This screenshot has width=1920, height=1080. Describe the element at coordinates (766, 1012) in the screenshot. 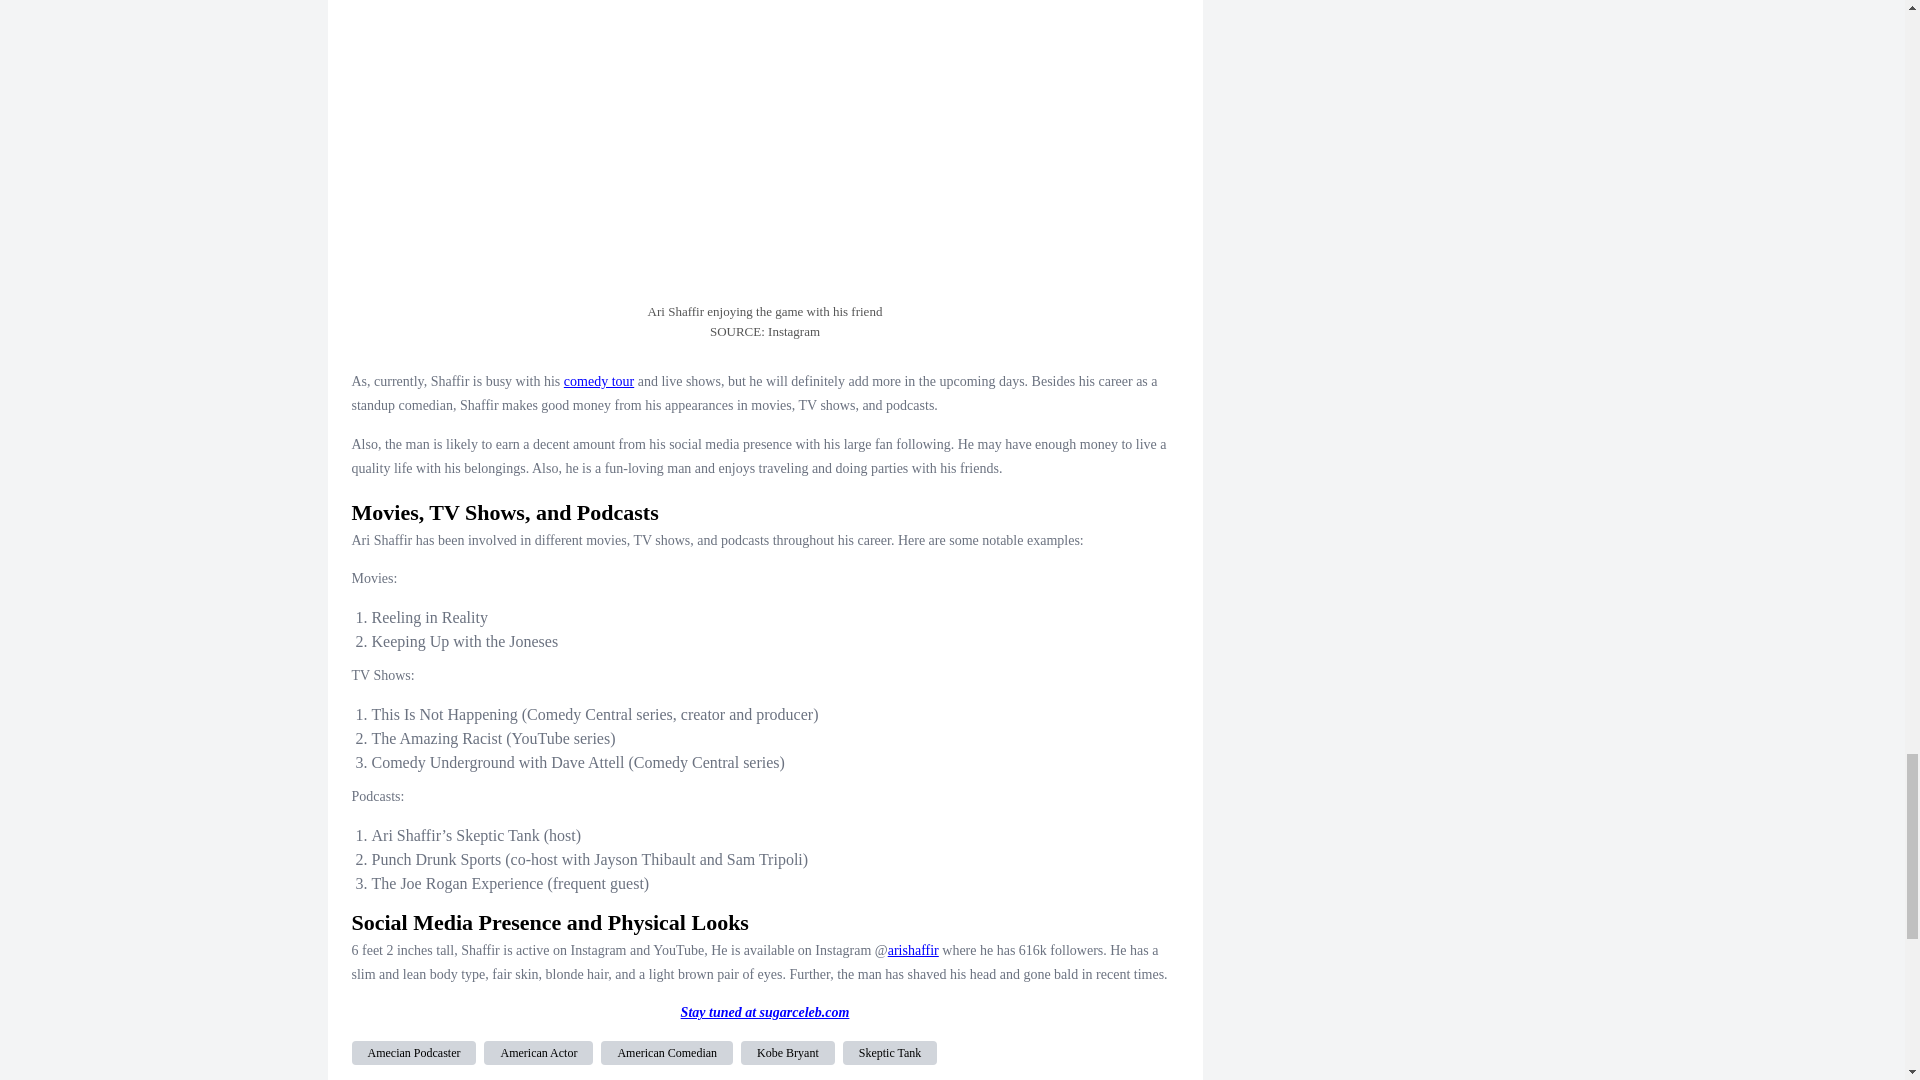

I see `Stay tuned at sugarceleb.com` at that location.